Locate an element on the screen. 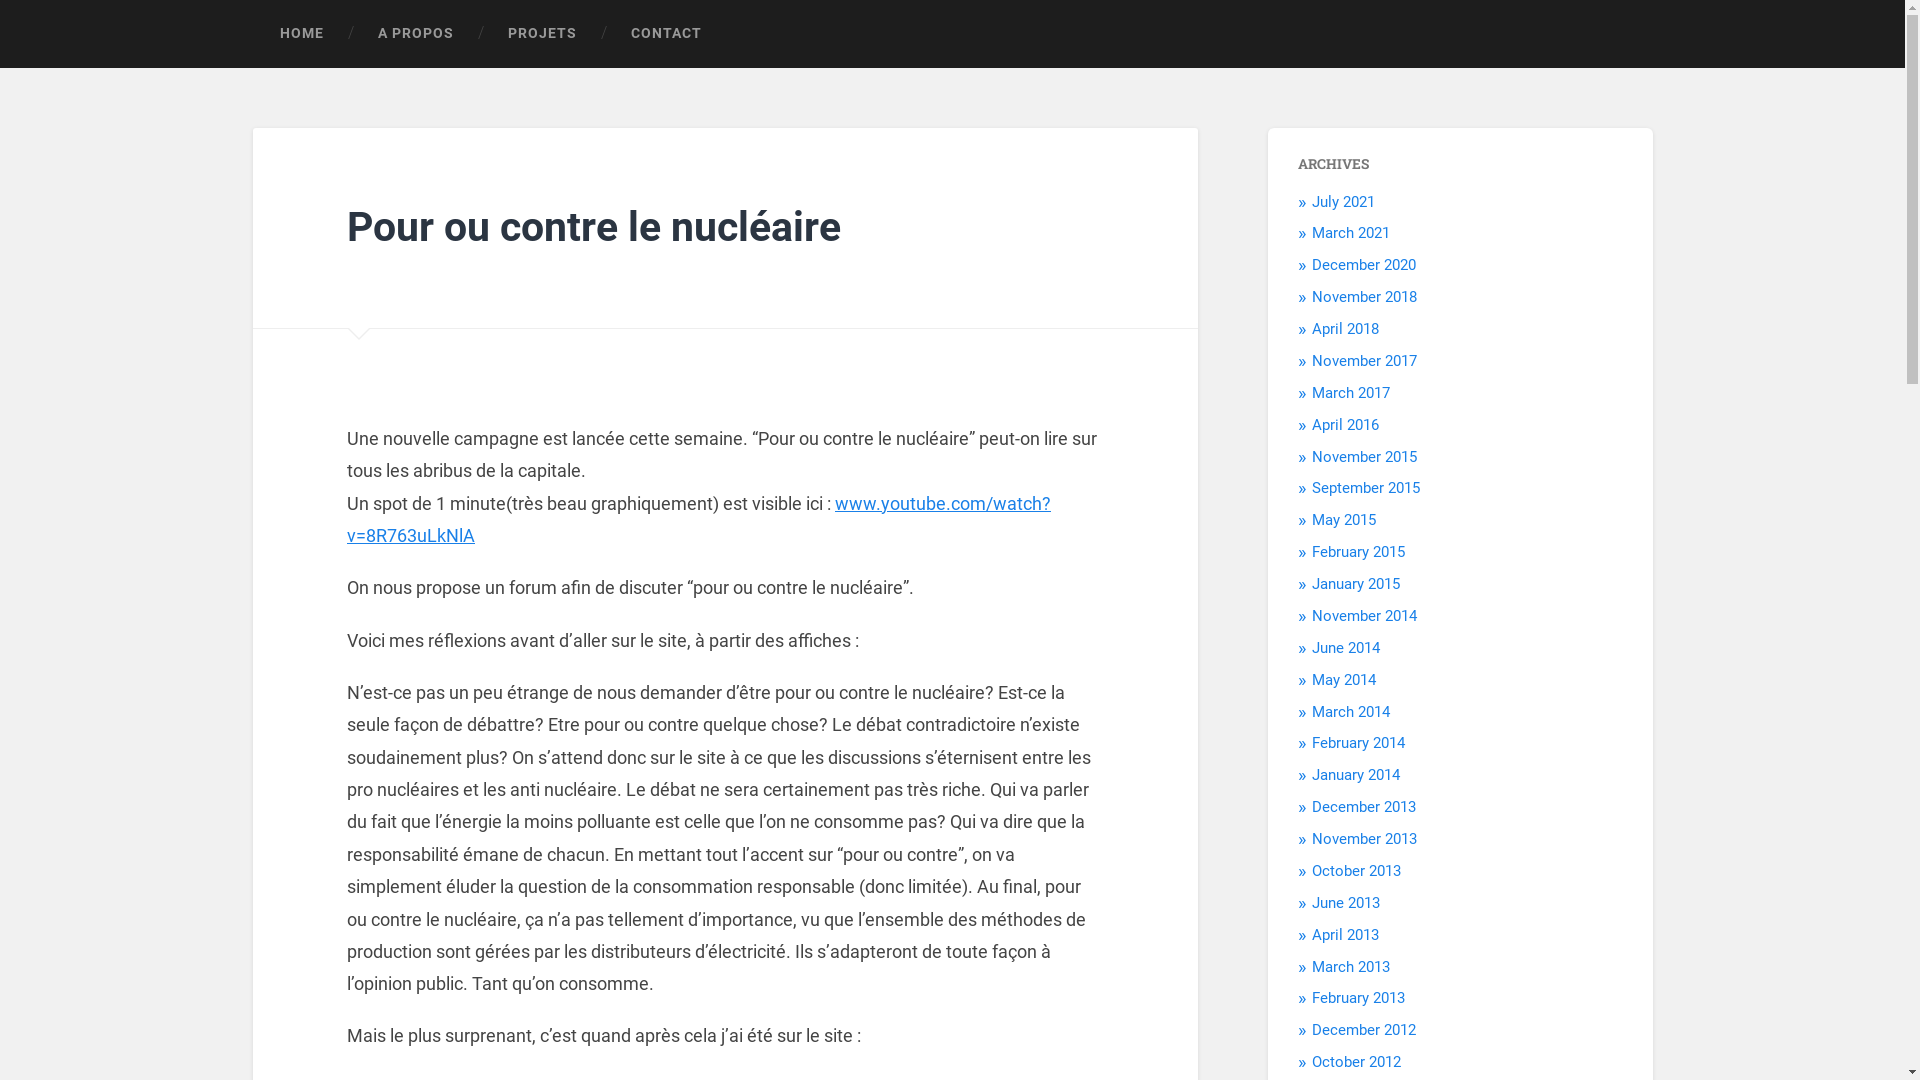  June 2013 is located at coordinates (1346, 902).